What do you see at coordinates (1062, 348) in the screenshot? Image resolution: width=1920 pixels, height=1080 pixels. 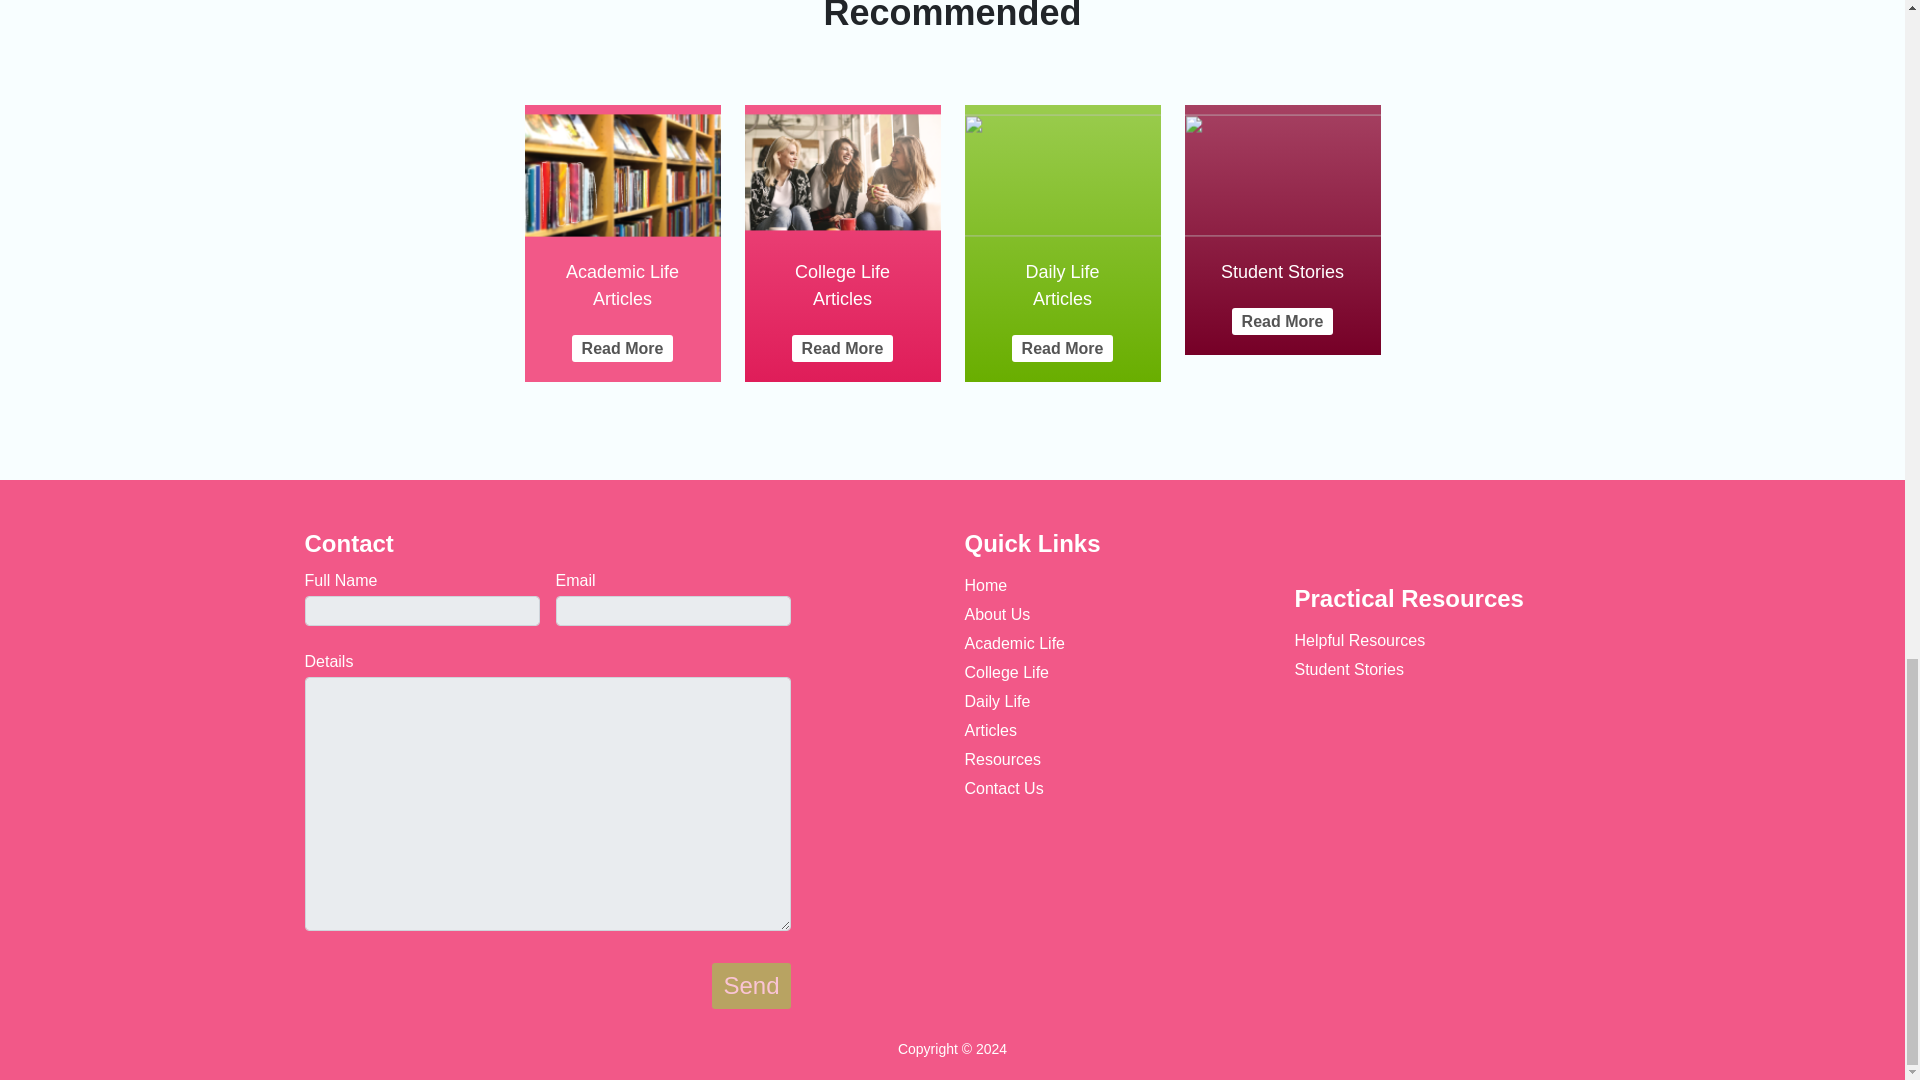 I see `Read More` at bounding box center [1062, 348].